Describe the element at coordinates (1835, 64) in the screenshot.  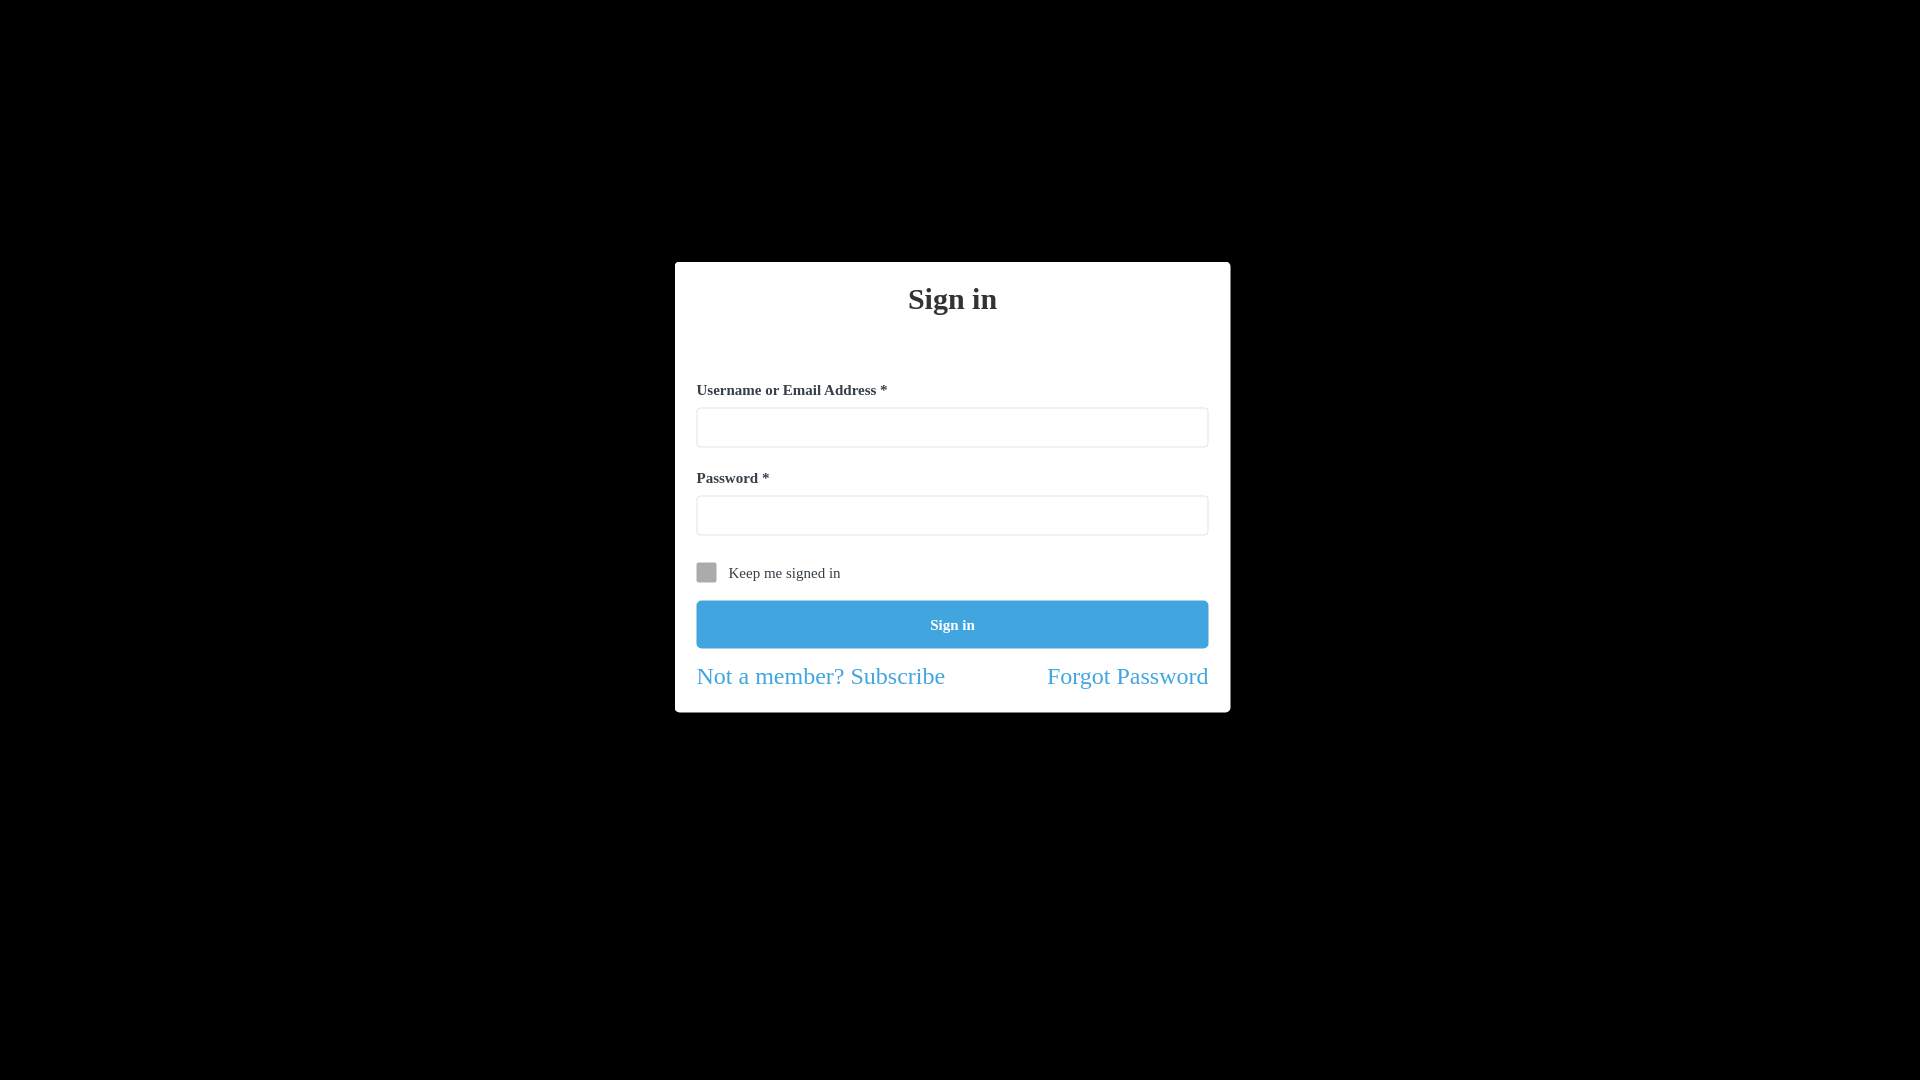
I see `Sign In` at that location.